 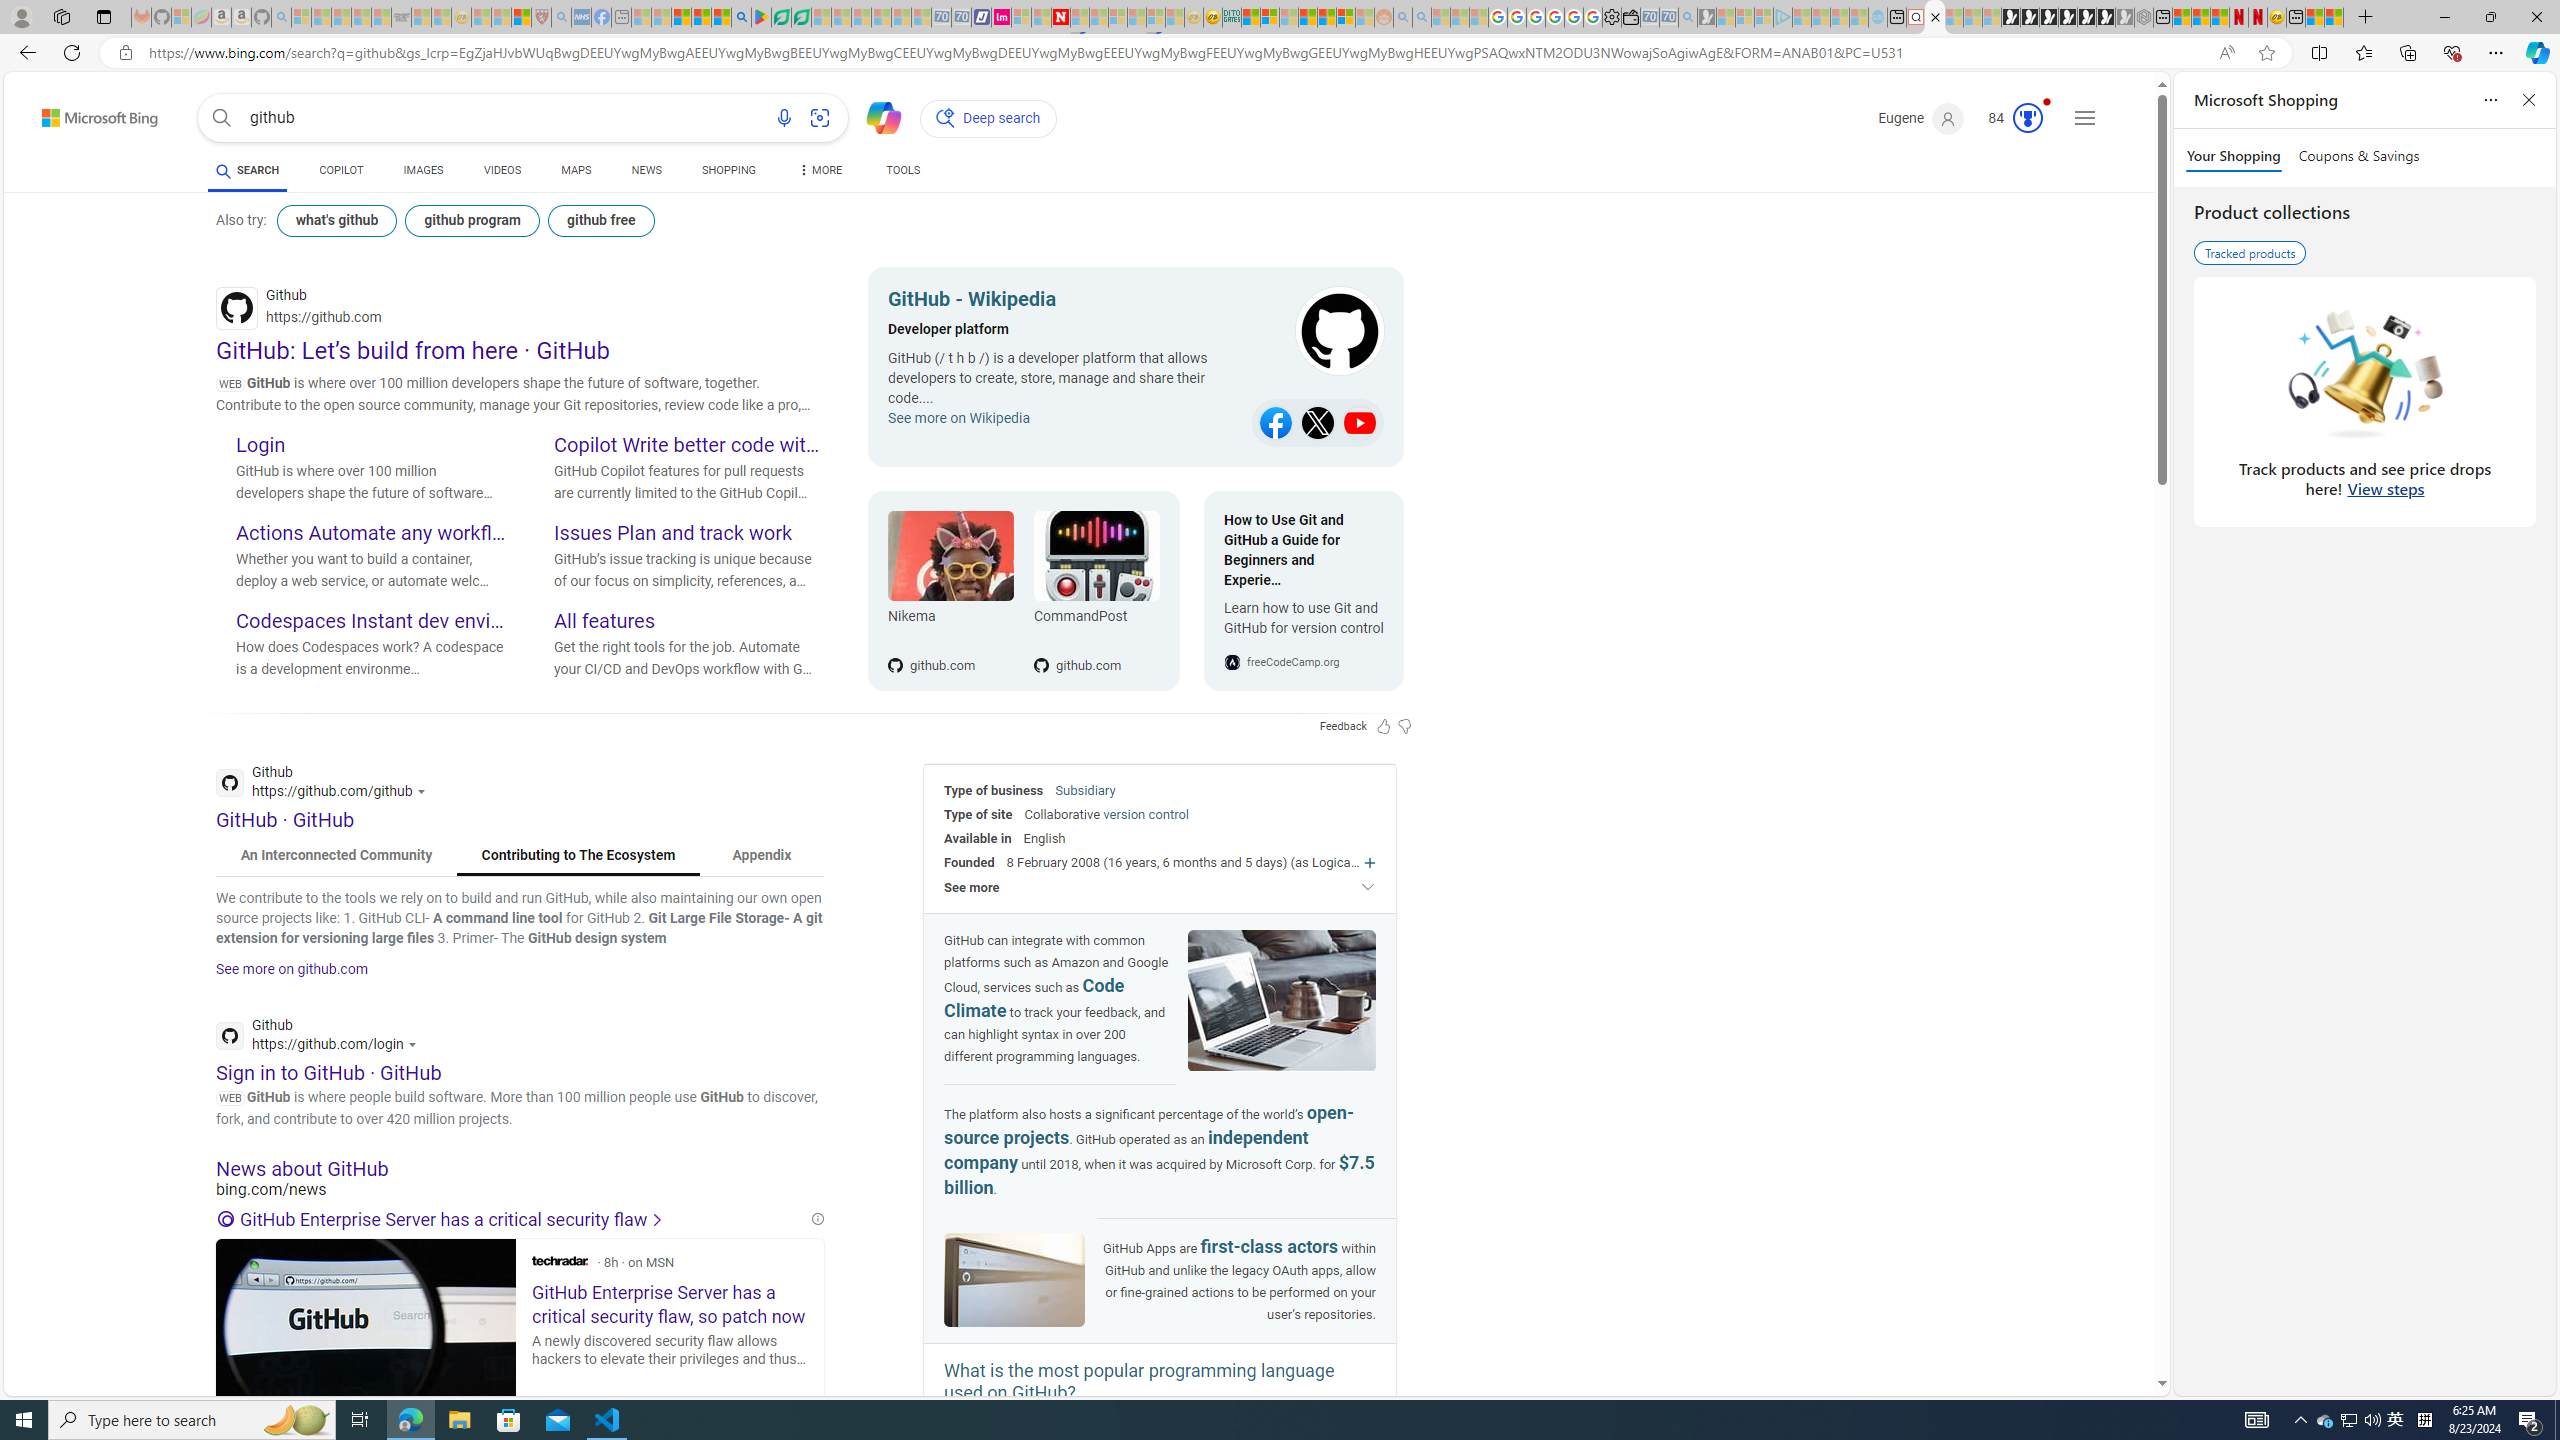 I want to click on Available in, so click(x=978, y=838).